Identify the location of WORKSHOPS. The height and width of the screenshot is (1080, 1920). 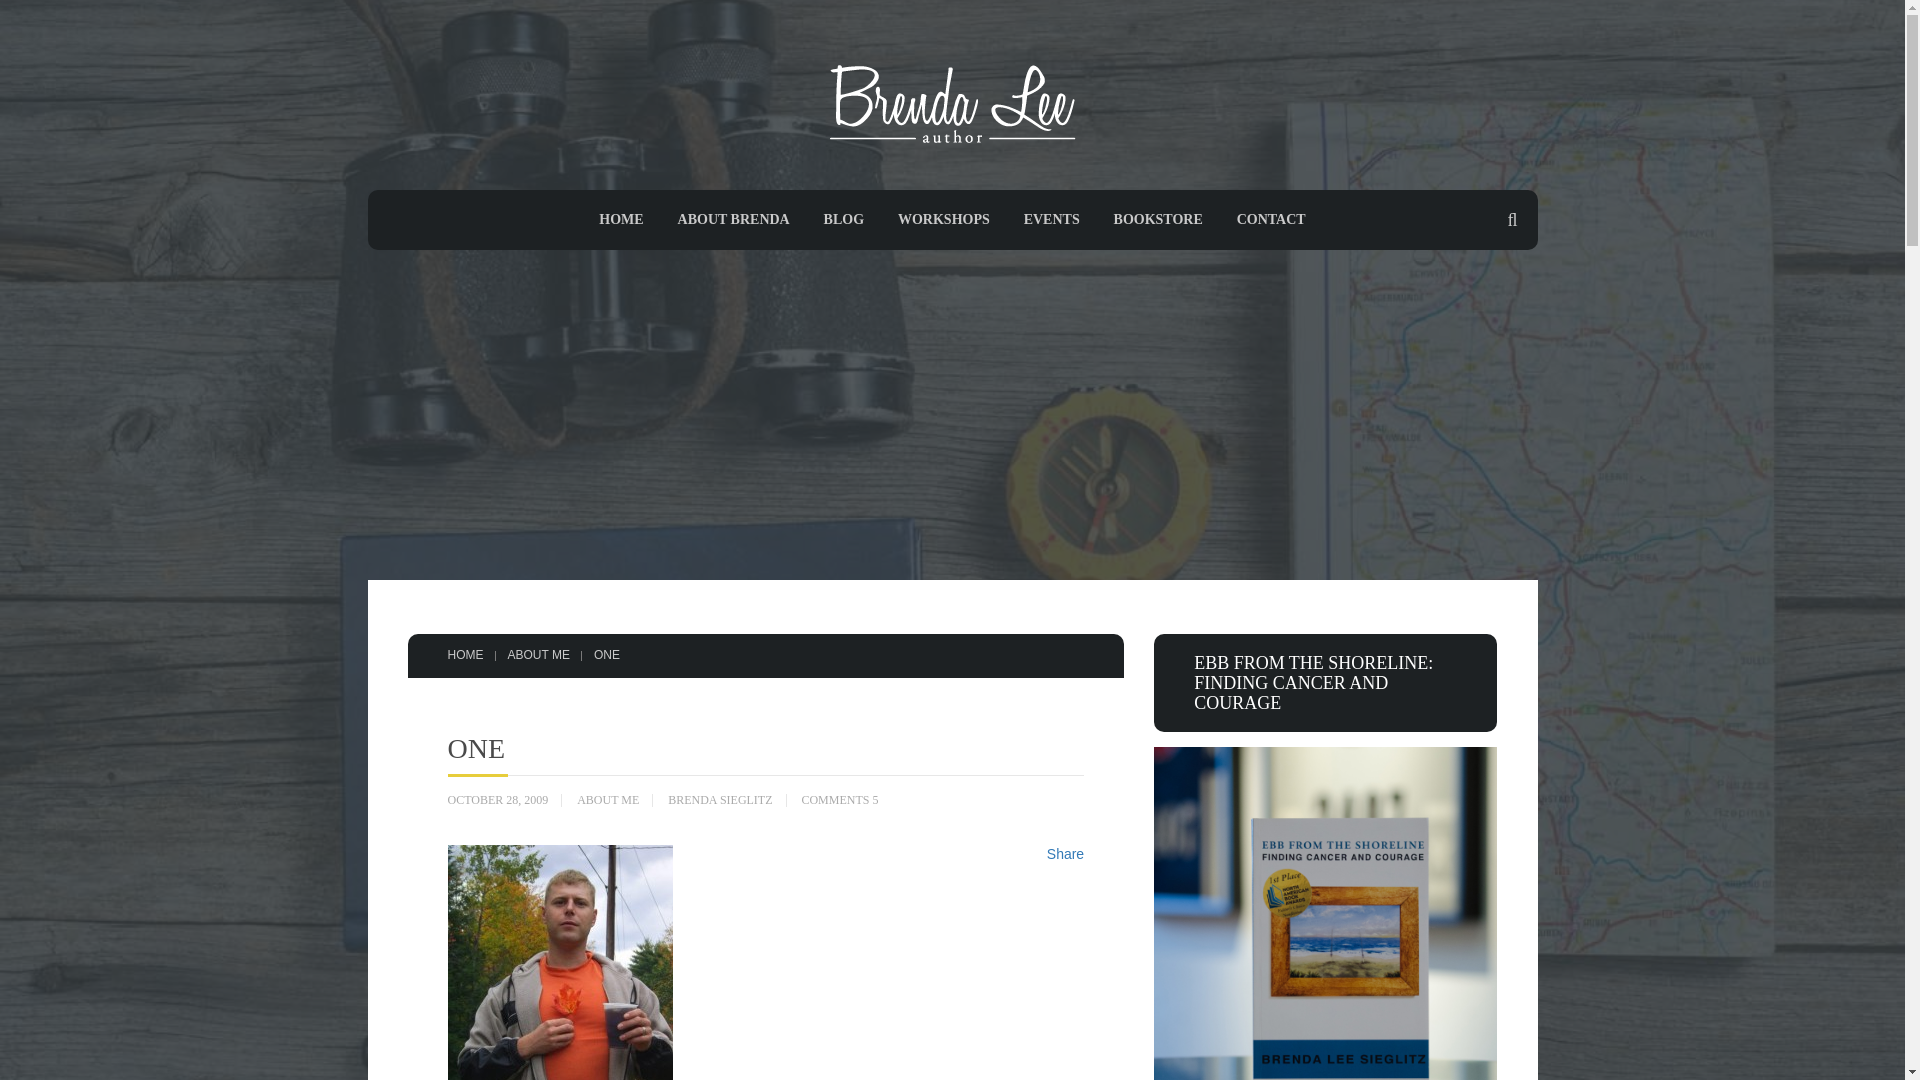
(944, 218).